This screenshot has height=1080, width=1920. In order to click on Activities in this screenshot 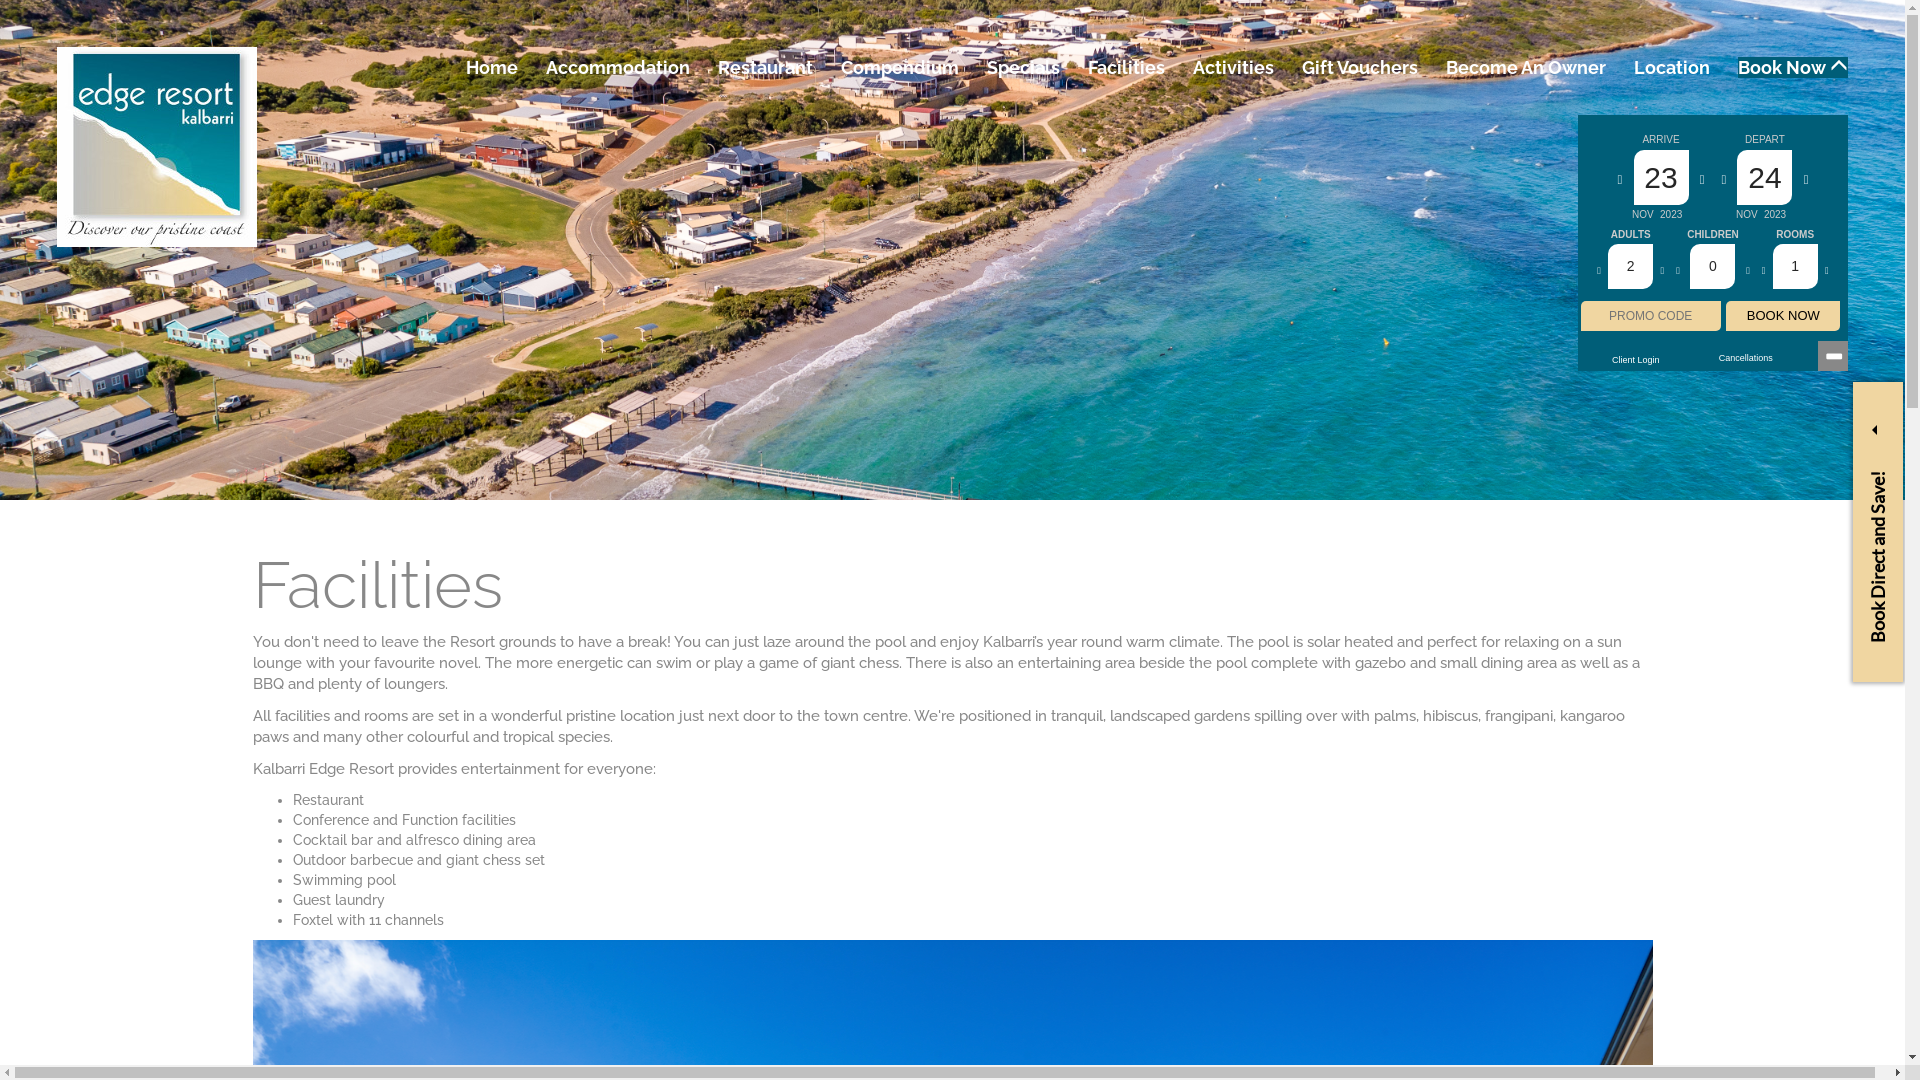, I will do `click(1234, 67)`.